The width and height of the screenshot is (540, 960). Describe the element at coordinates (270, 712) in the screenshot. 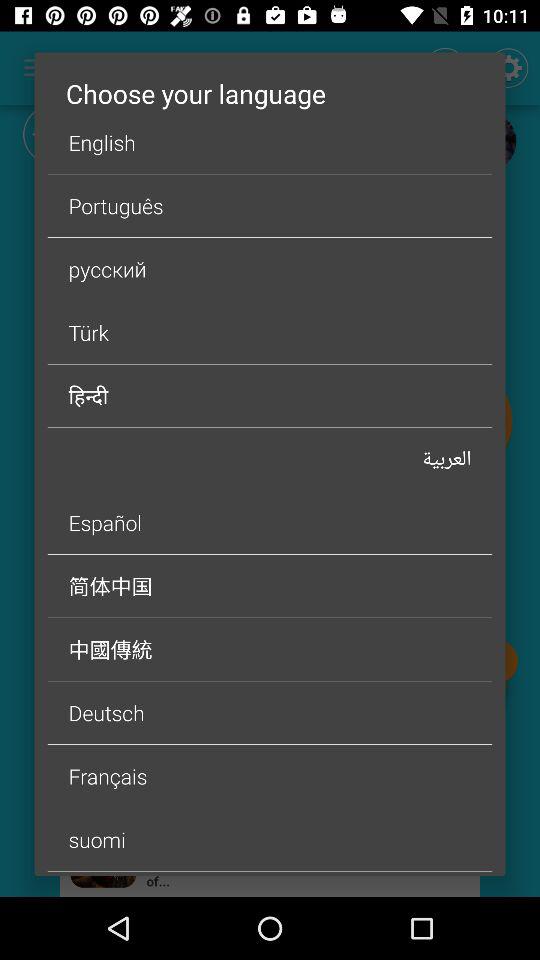

I see `click the deutsch icon` at that location.